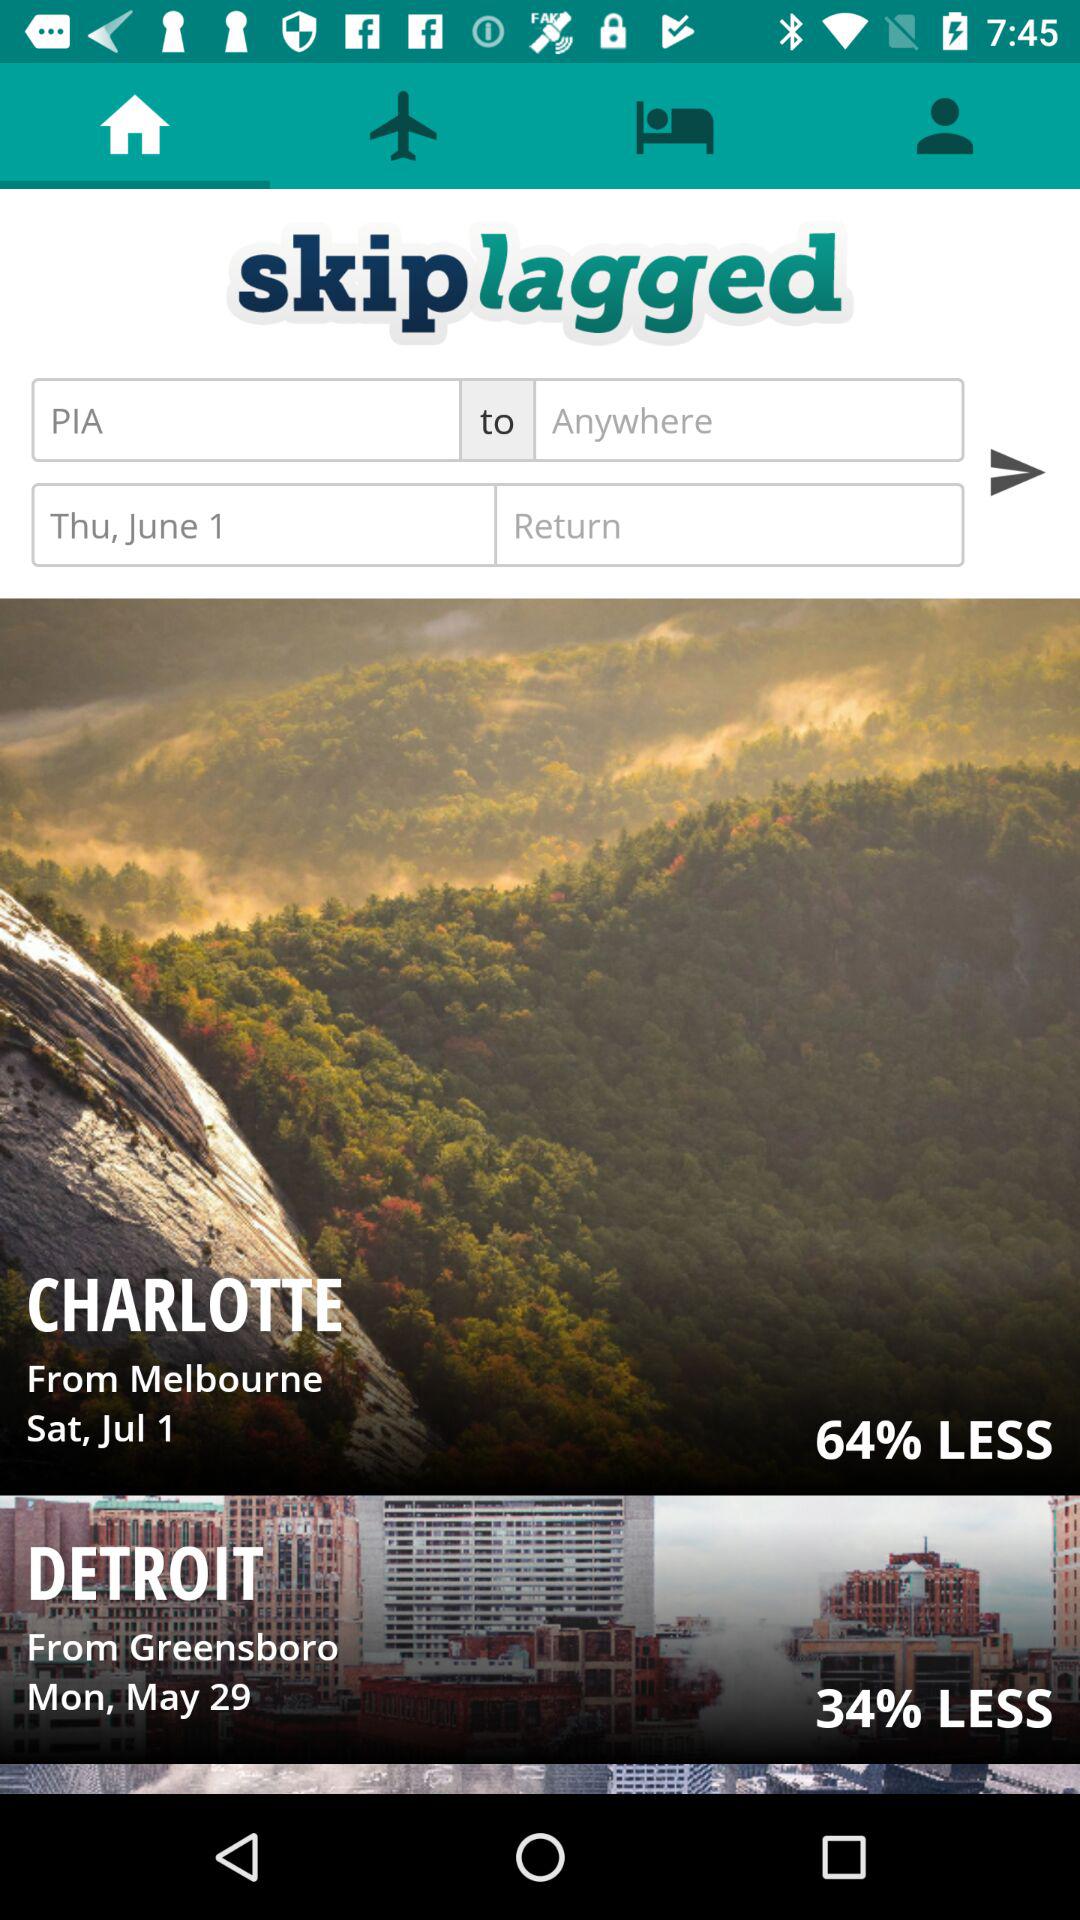  What do you see at coordinates (246, 420) in the screenshot?
I see `turn on the item to the left of the to item` at bounding box center [246, 420].